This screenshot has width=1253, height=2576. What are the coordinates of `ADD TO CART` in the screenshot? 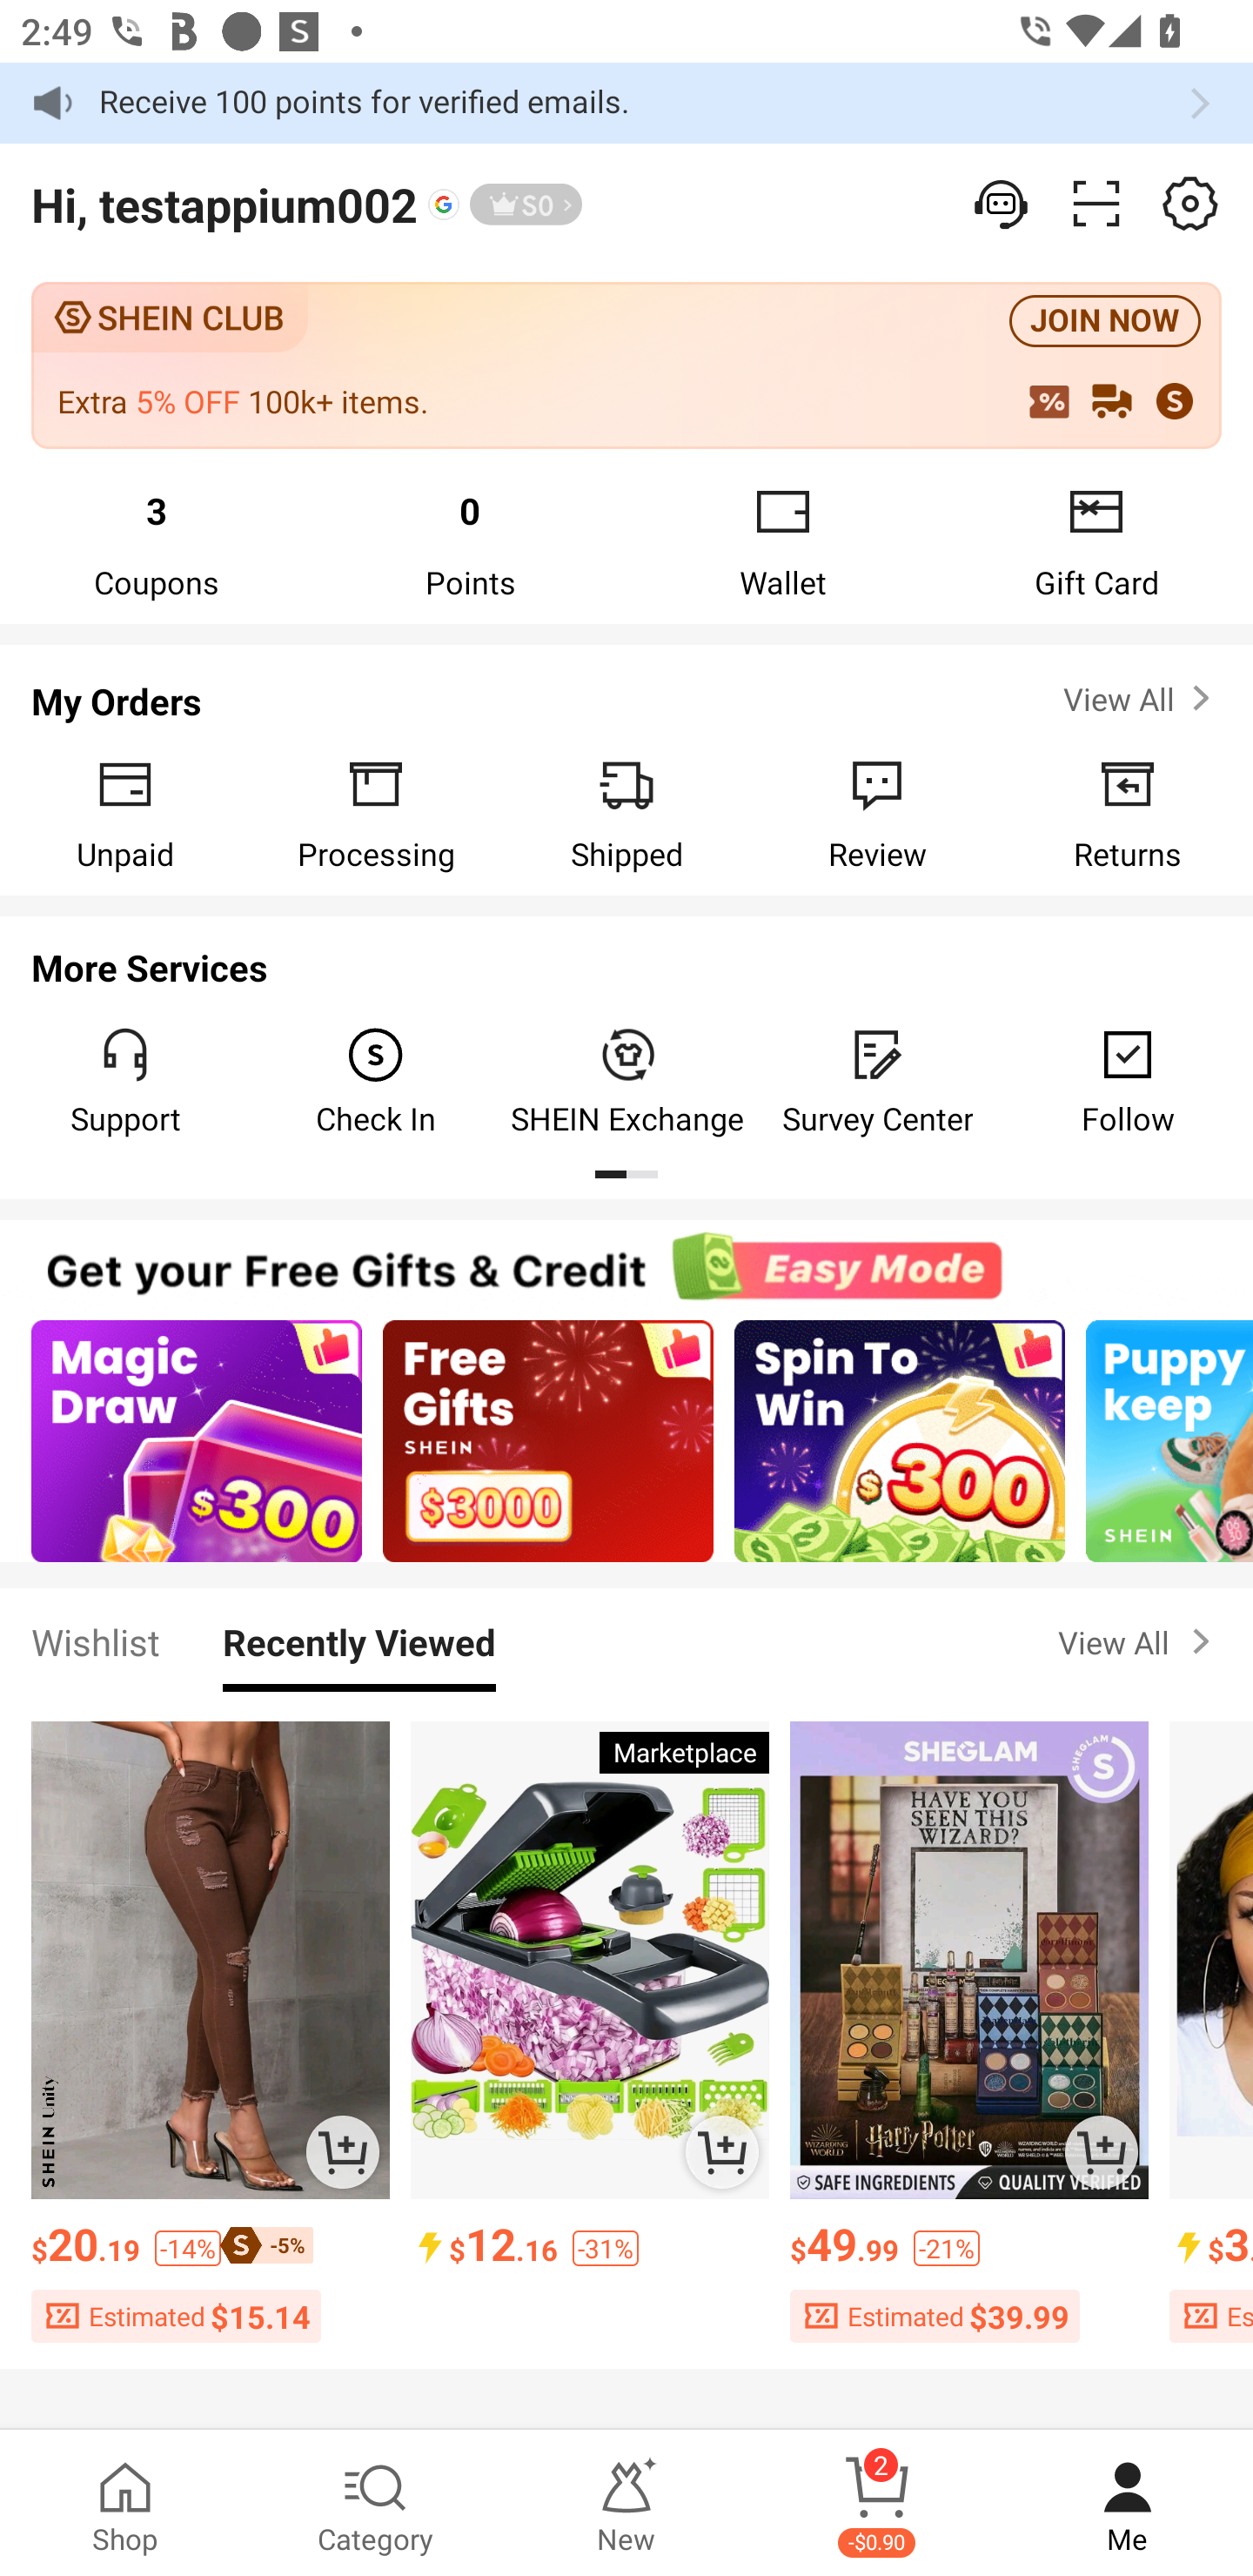 It's located at (342, 2151).